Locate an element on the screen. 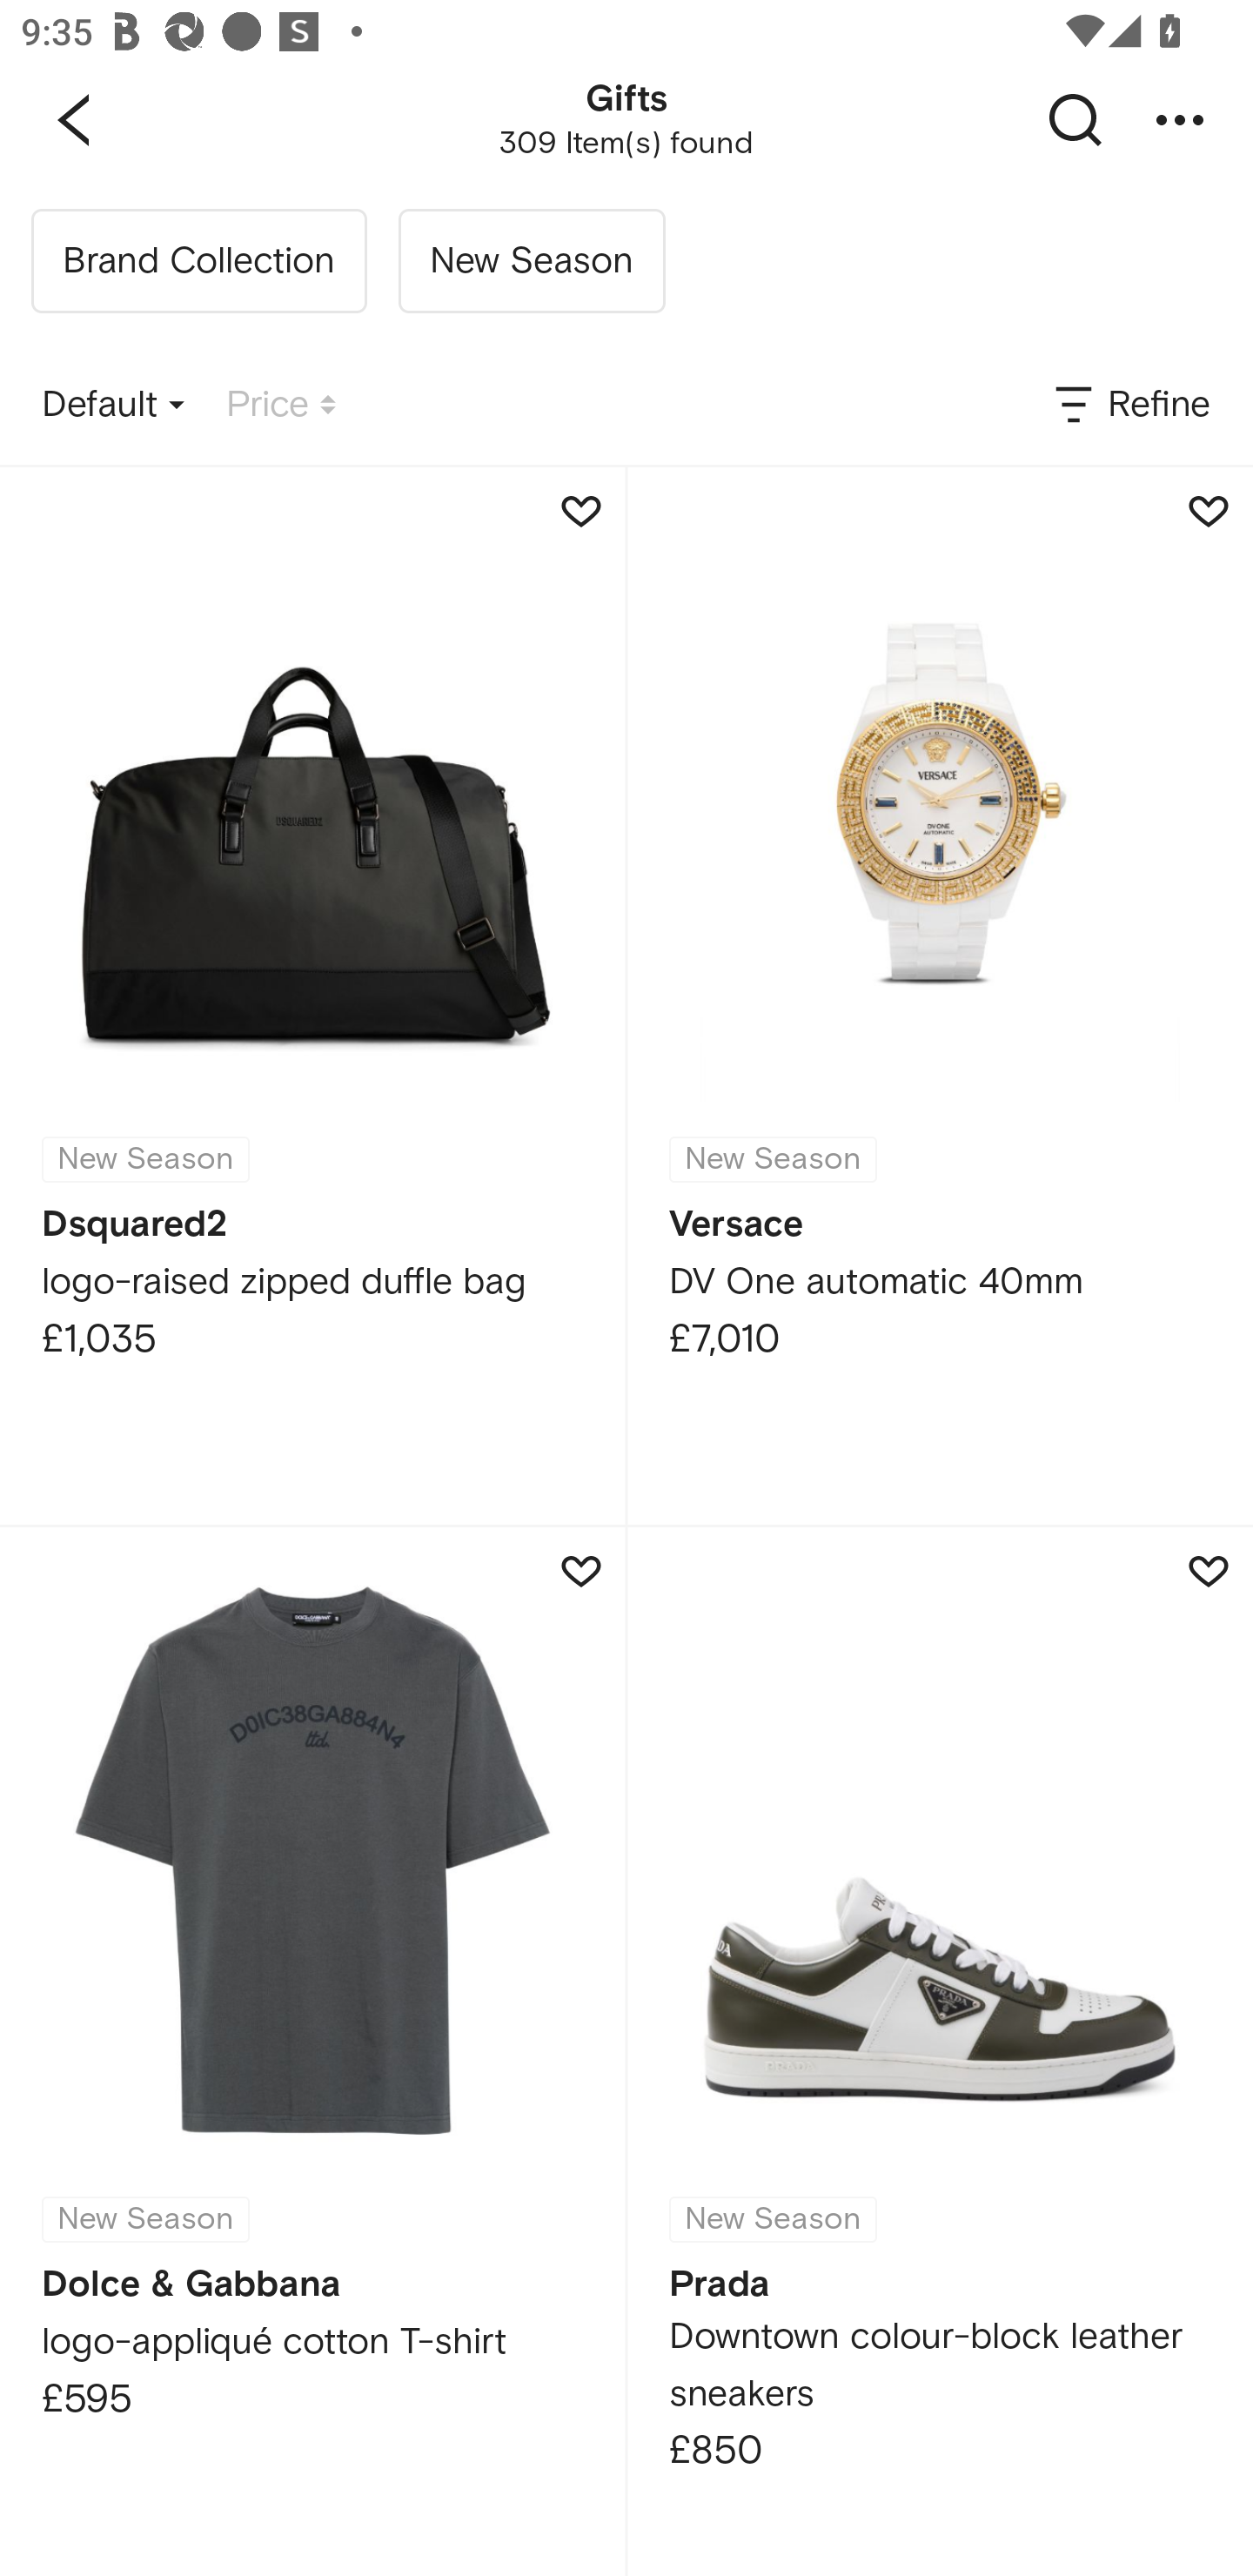  New Season Versace DV One automatic 40mm £7,010 is located at coordinates (940, 996).